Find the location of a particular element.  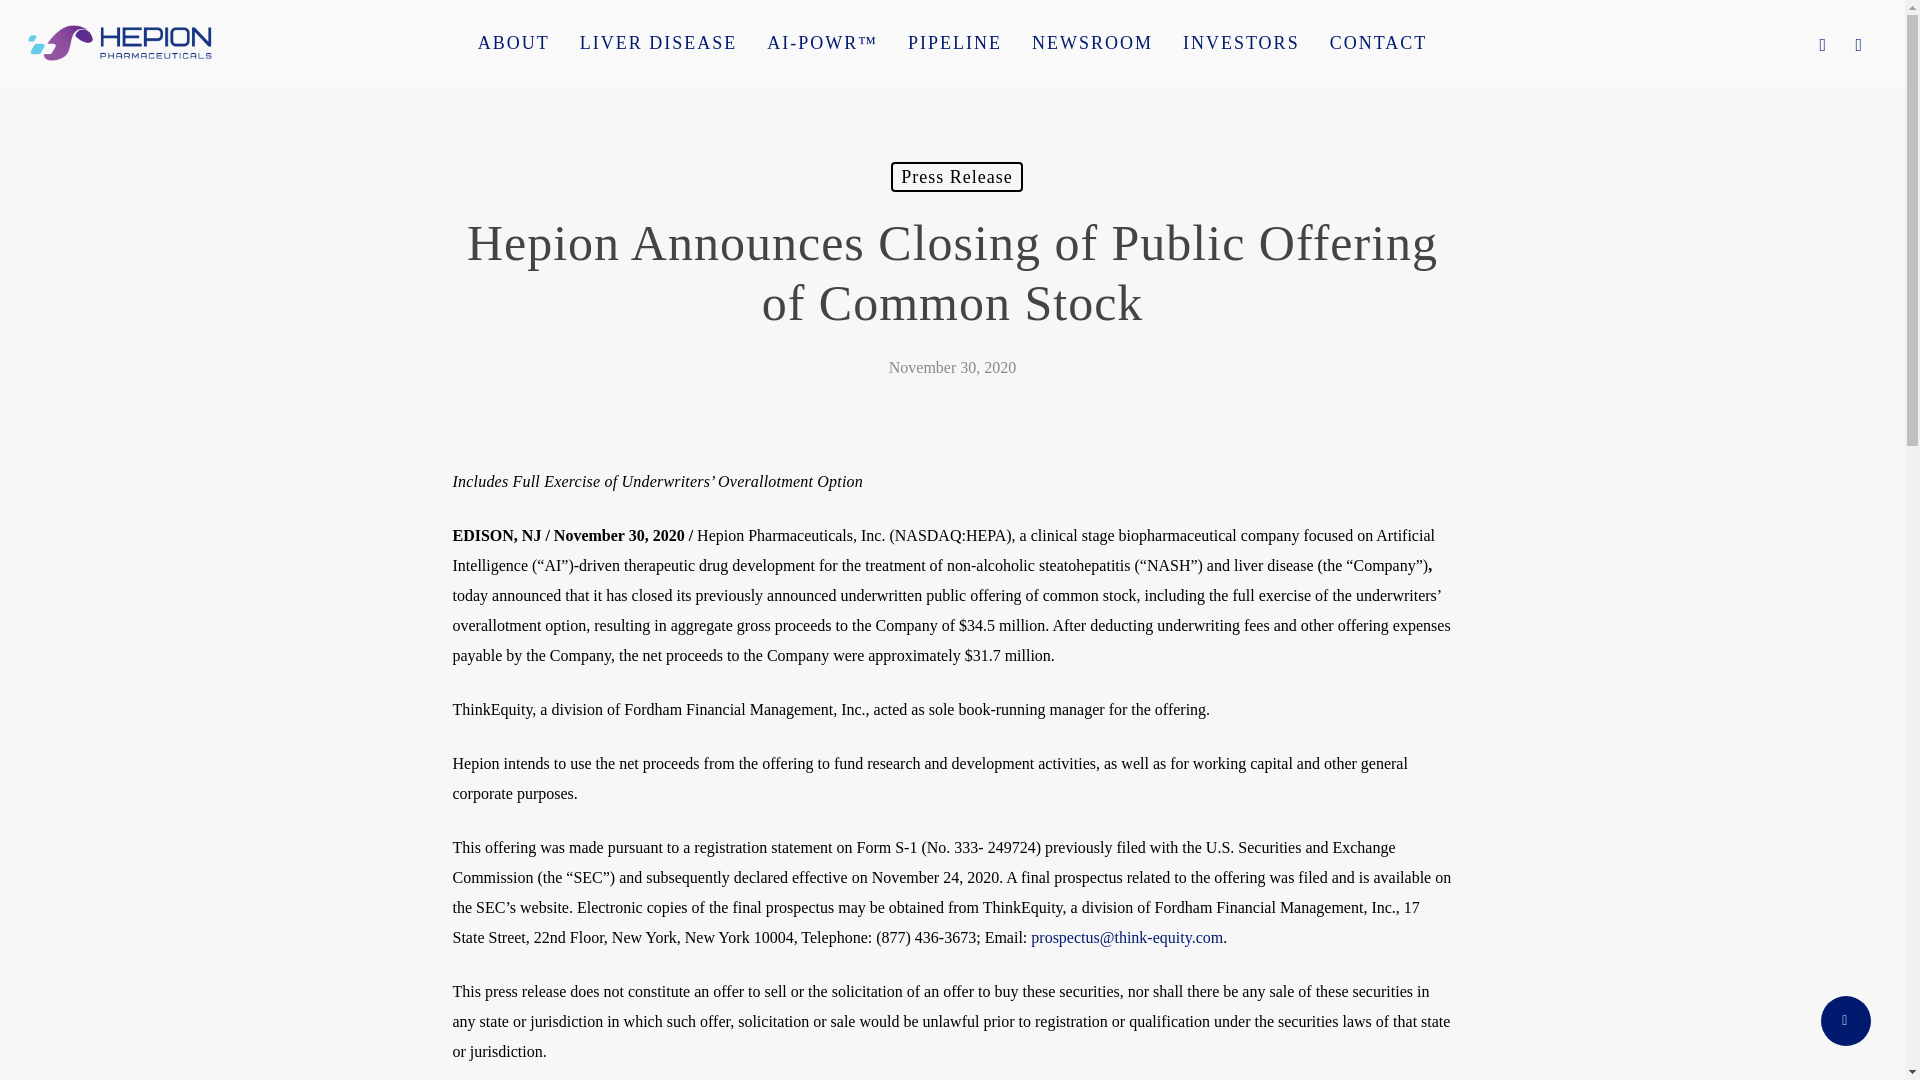

TWITTER is located at coordinates (1822, 43).